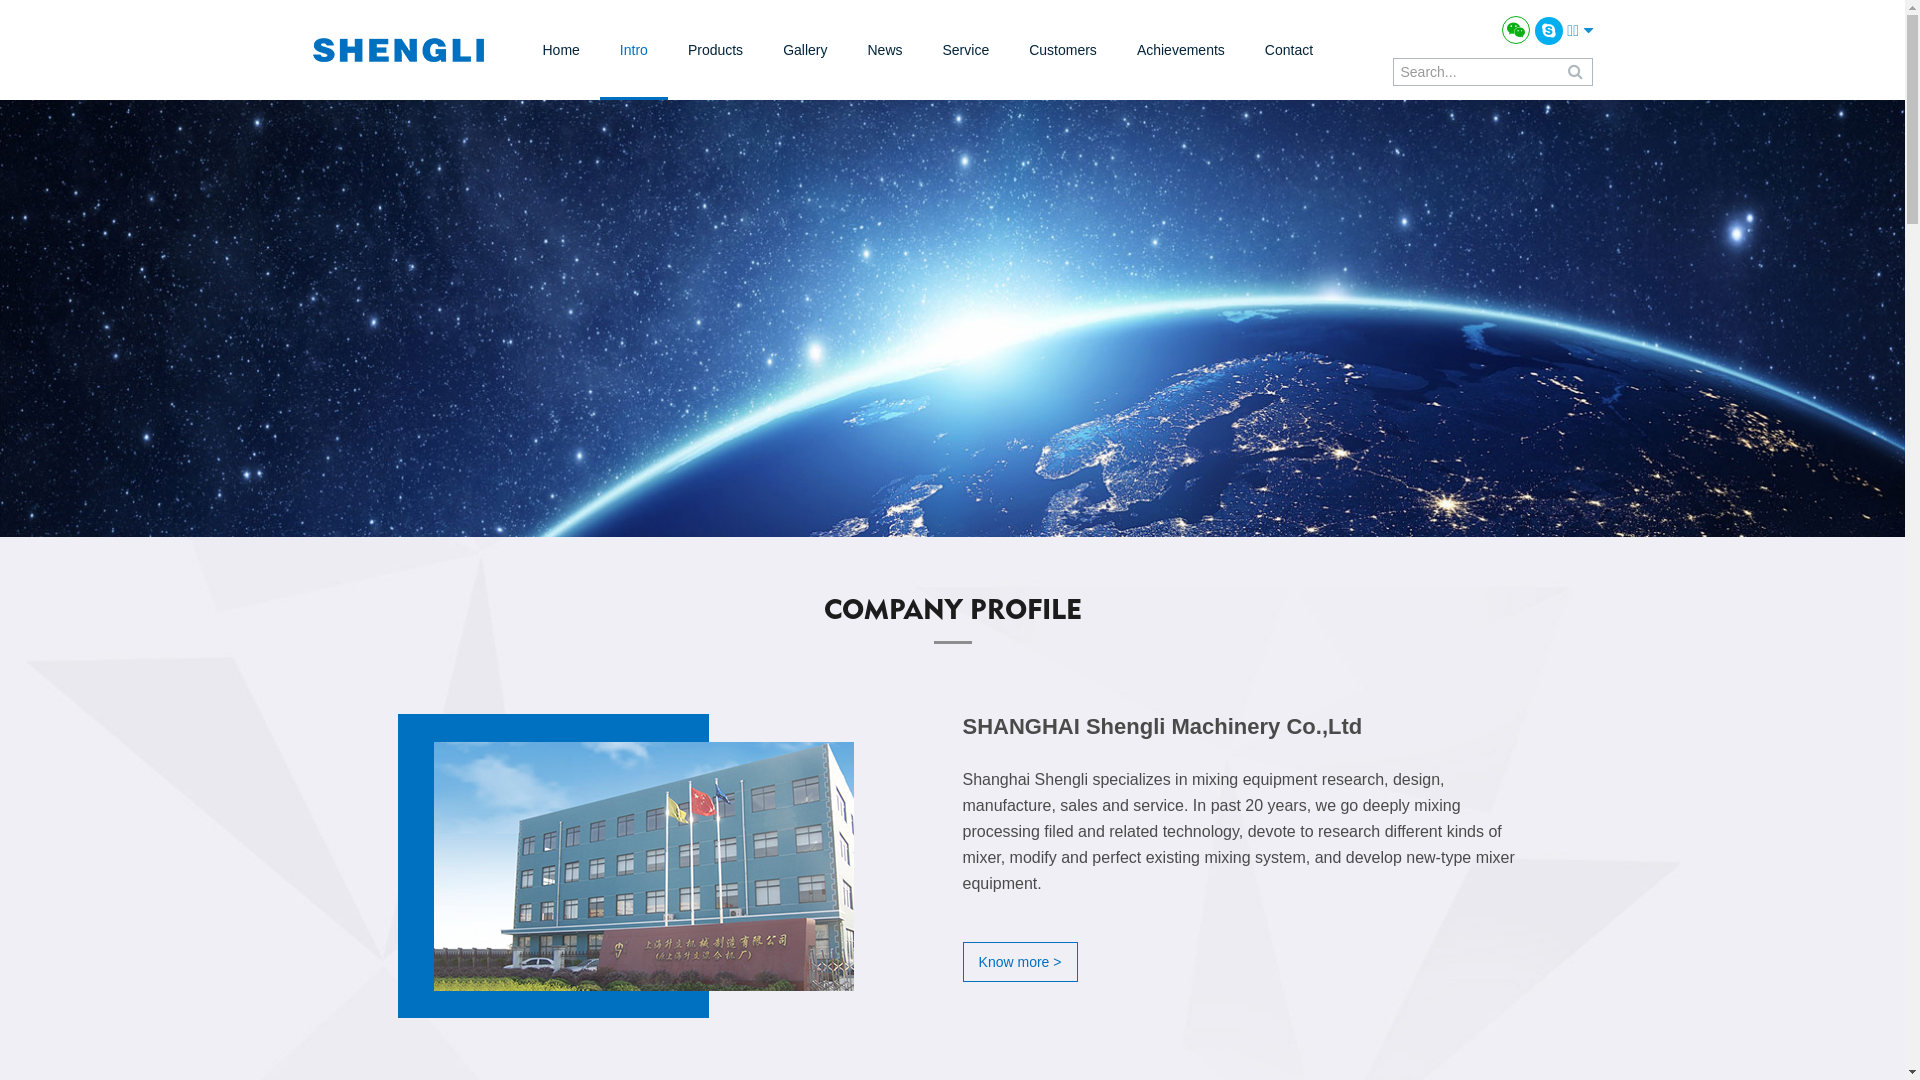 This screenshot has height=1080, width=1920. Describe the element at coordinates (966, 50) in the screenshot. I see `Service` at that location.